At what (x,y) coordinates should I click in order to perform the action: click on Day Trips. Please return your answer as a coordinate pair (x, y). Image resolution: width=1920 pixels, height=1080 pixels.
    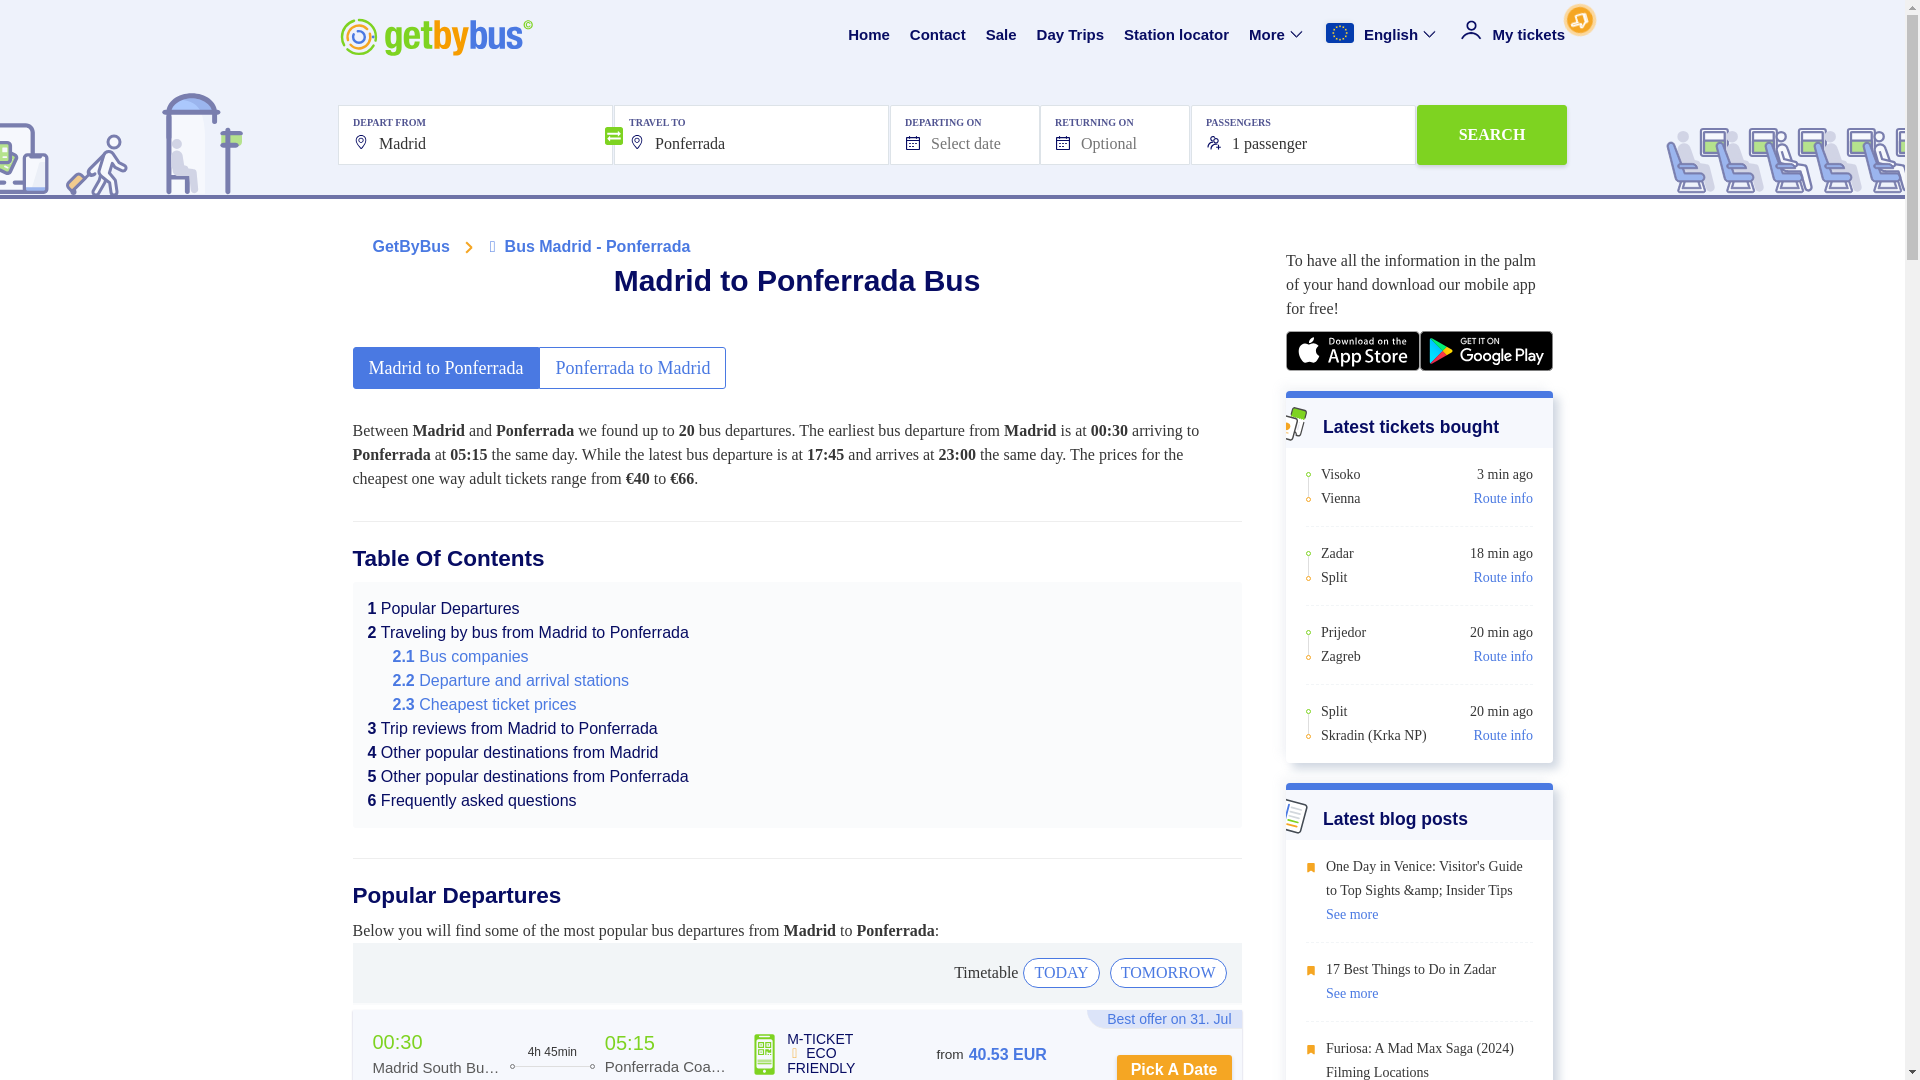
    Looking at the image, I should click on (1070, 35).